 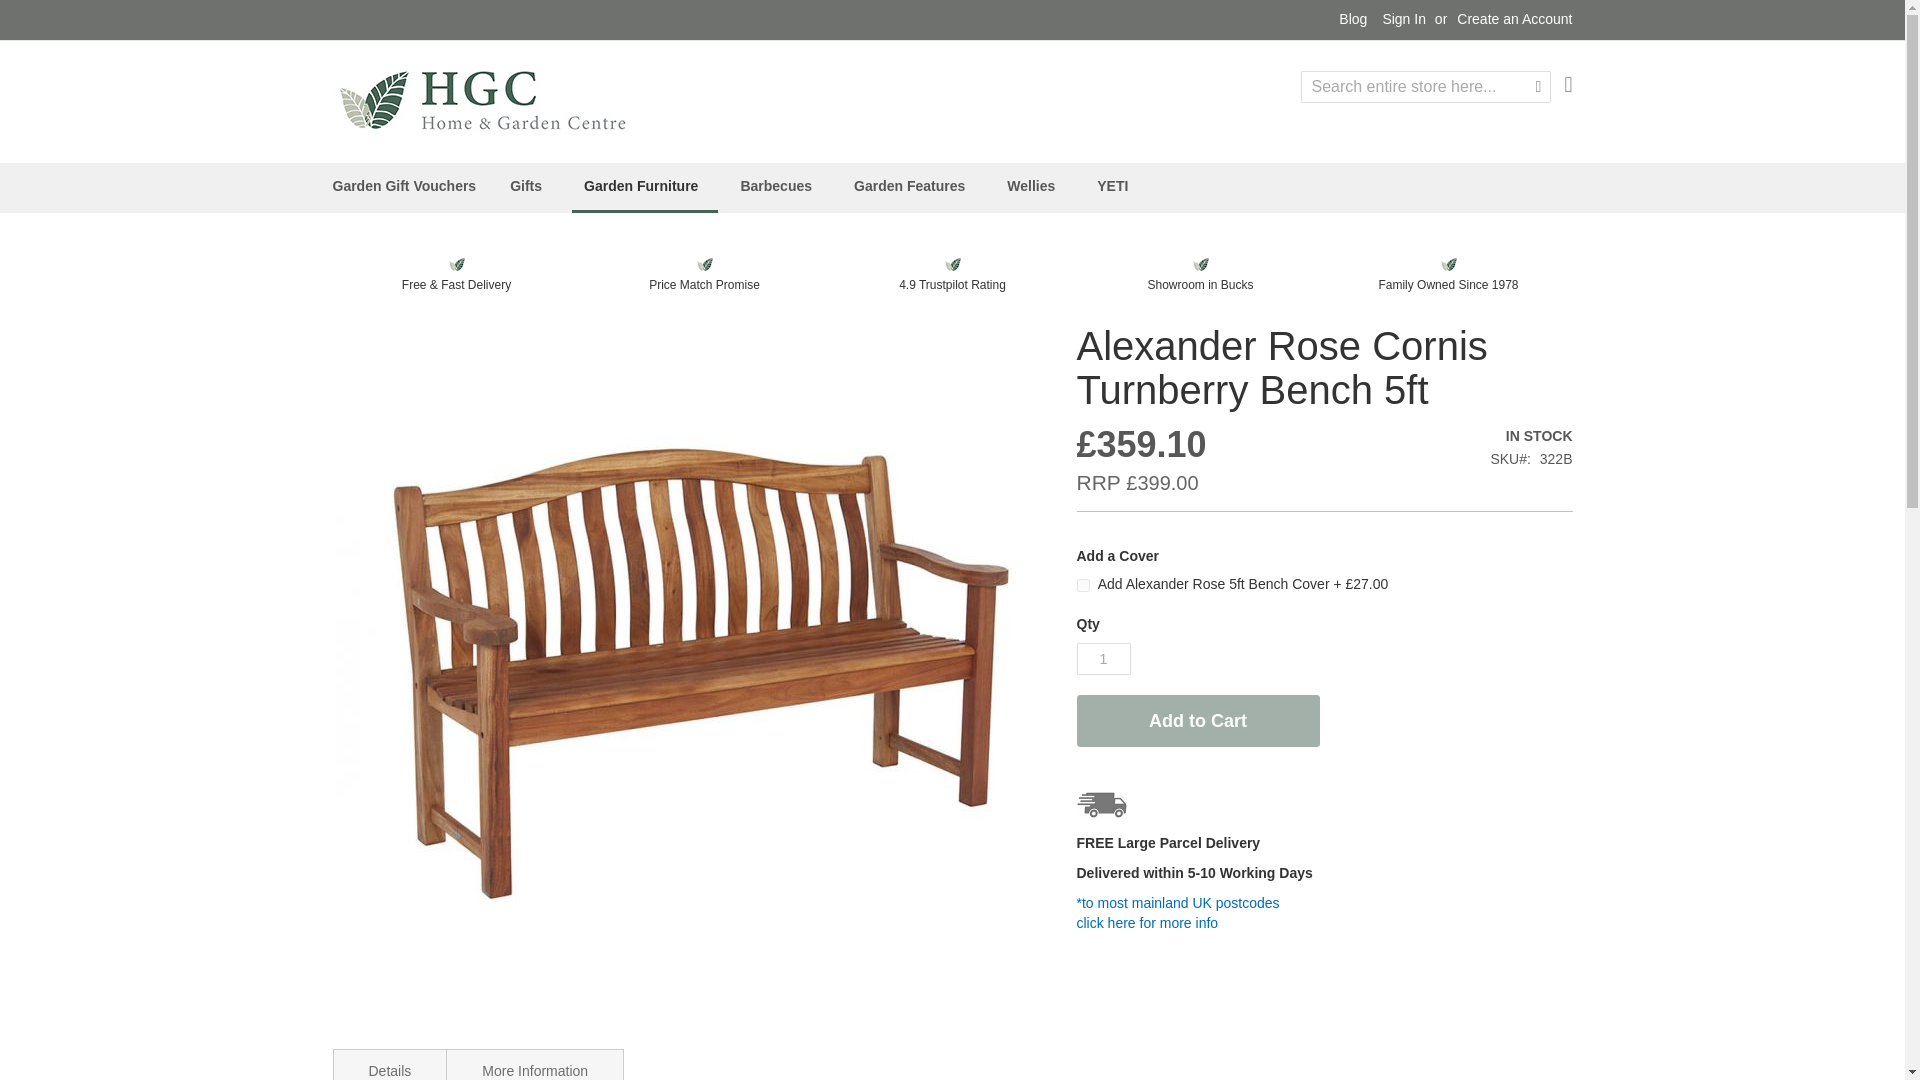 What do you see at coordinates (1197, 721) in the screenshot?
I see `Add to Cart` at bounding box center [1197, 721].